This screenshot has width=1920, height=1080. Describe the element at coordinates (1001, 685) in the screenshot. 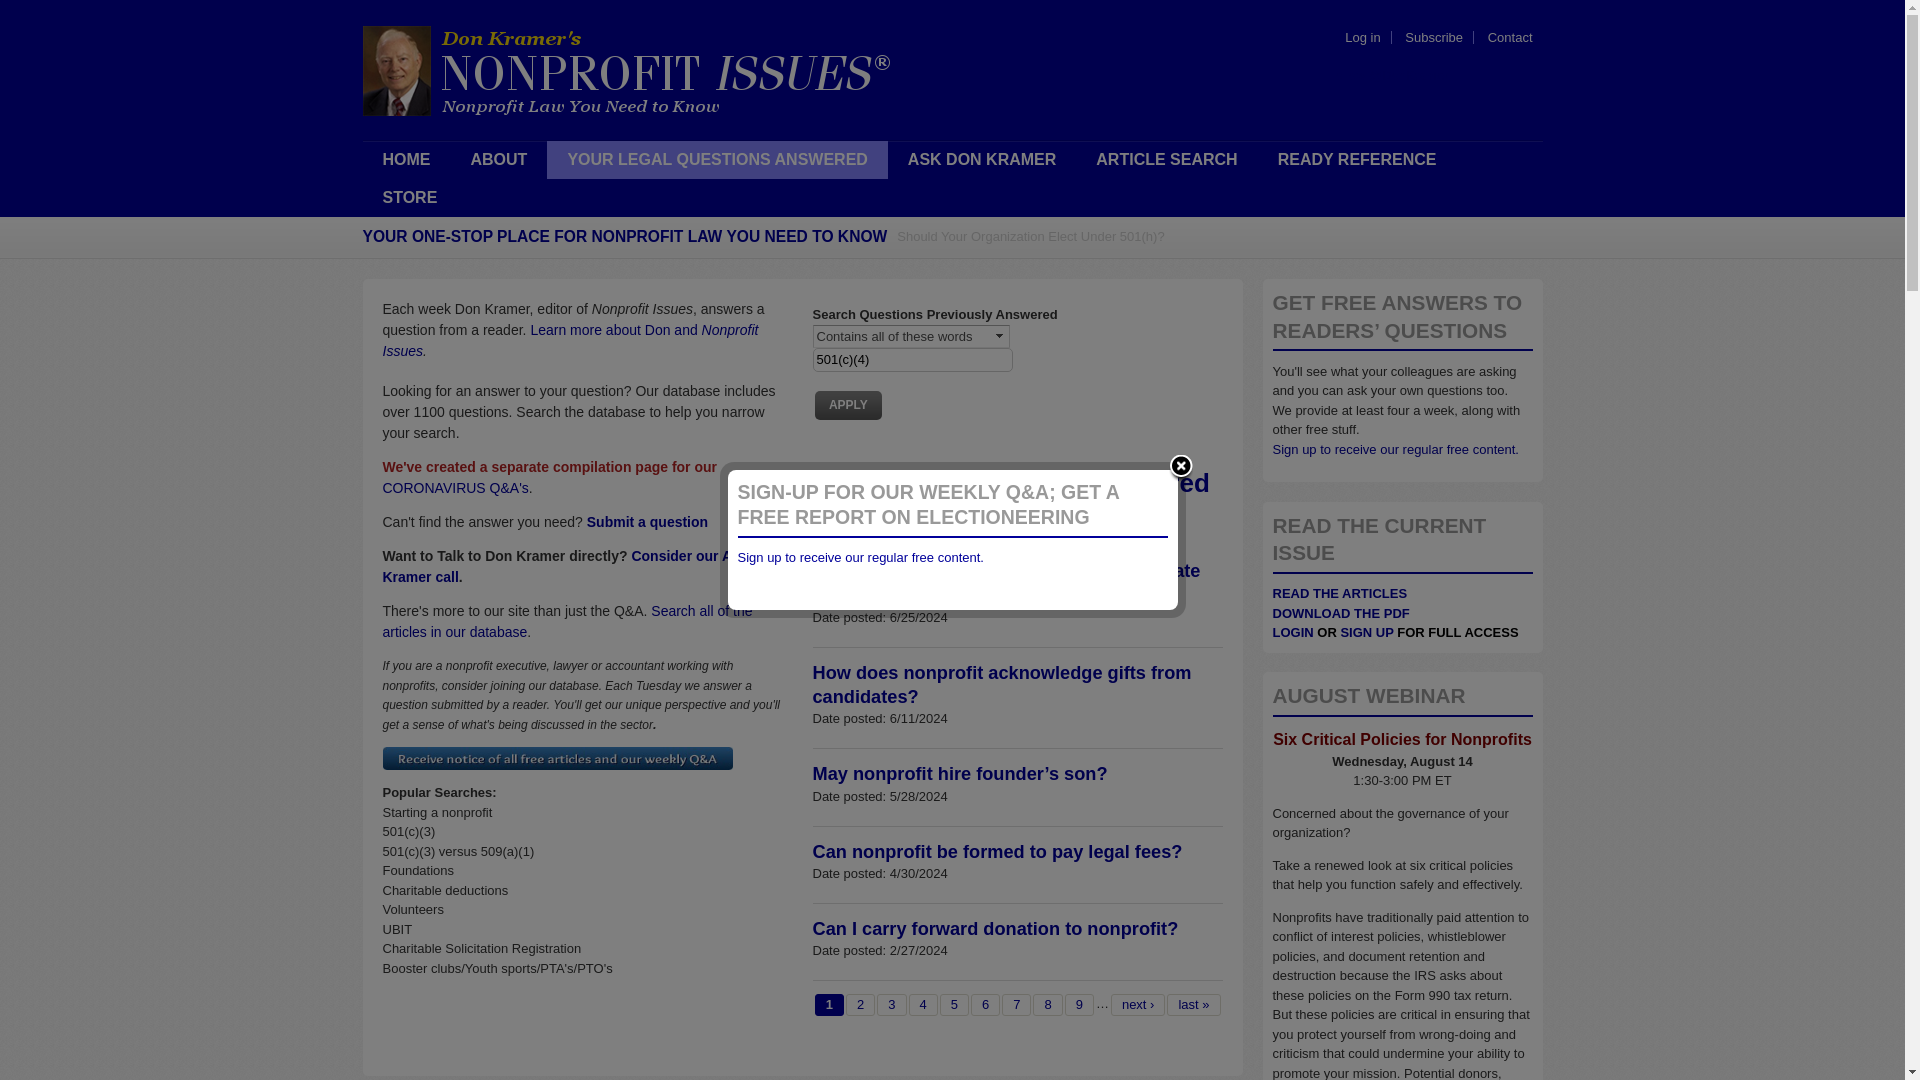

I see `How does nonprofit acknowledge gifts from candidates?` at that location.